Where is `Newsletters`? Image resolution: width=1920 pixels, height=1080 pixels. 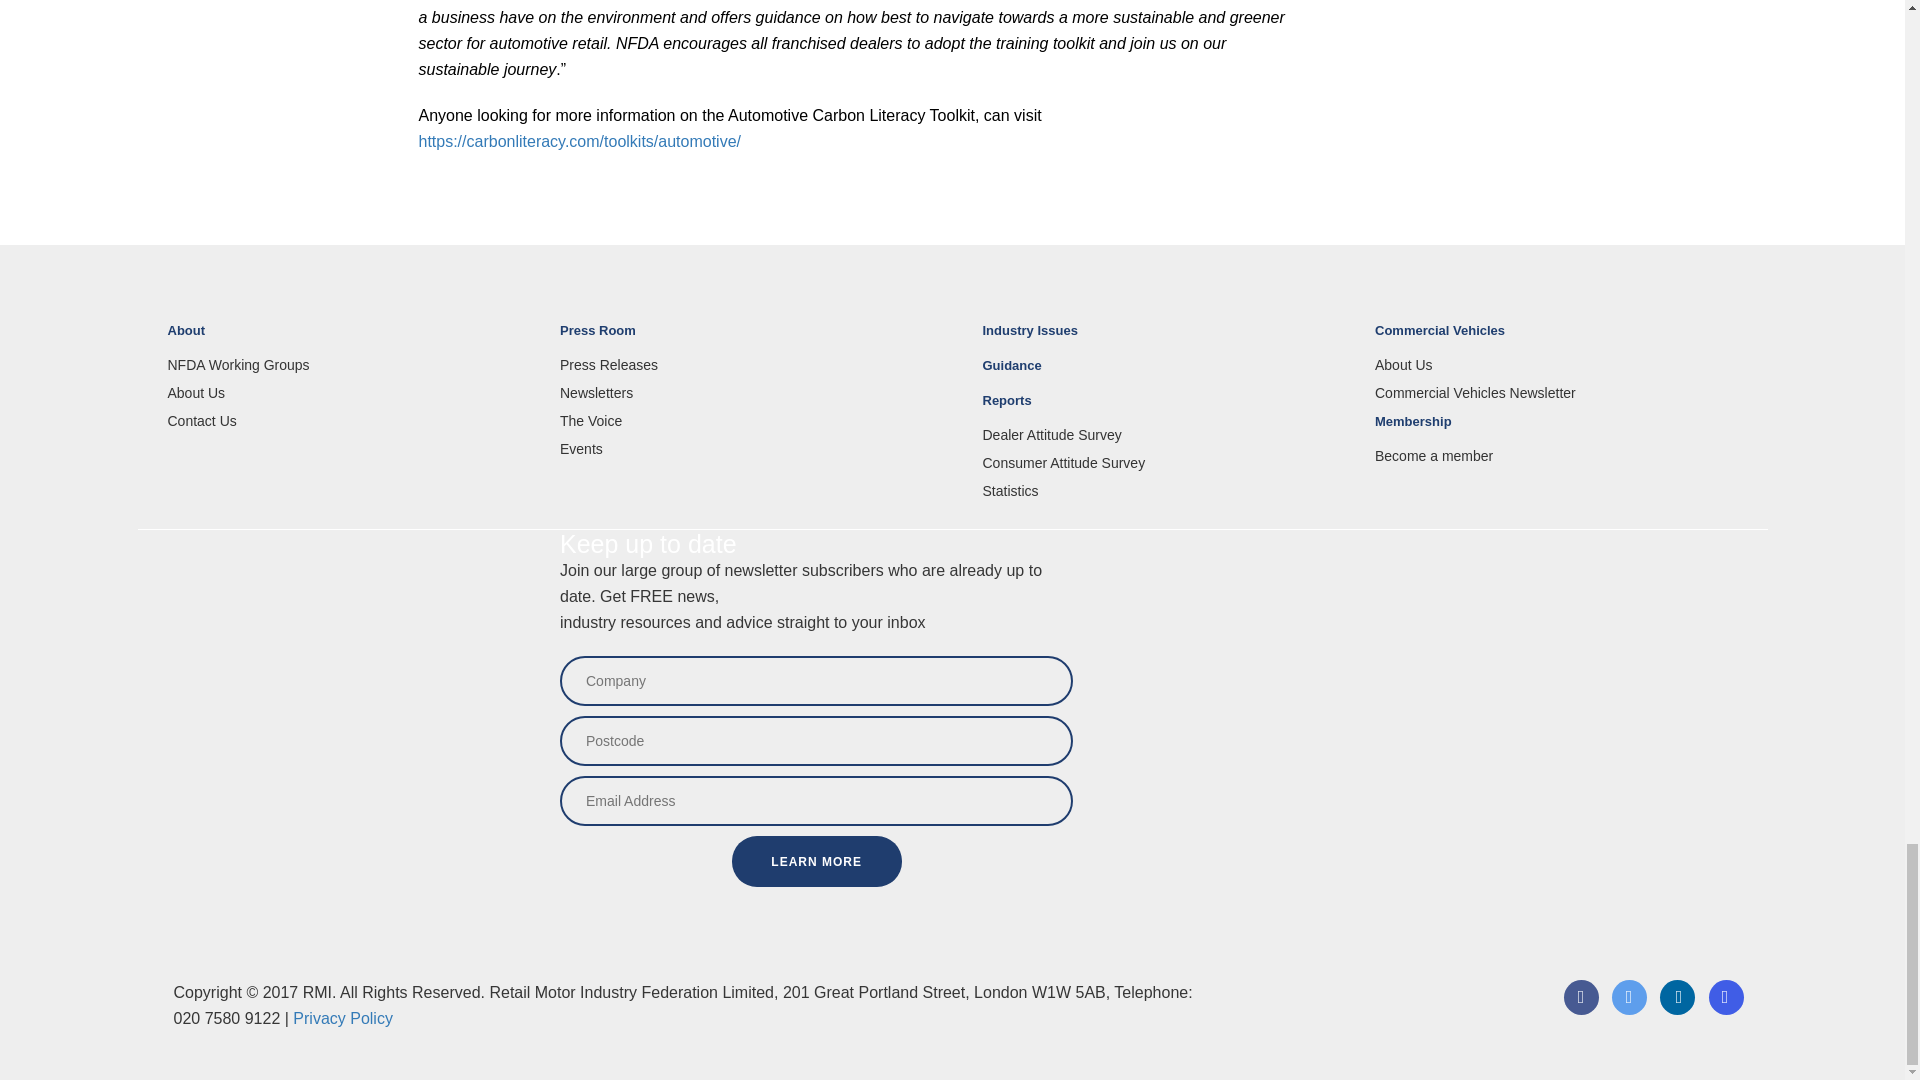 Newsletters is located at coordinates (742, 392).